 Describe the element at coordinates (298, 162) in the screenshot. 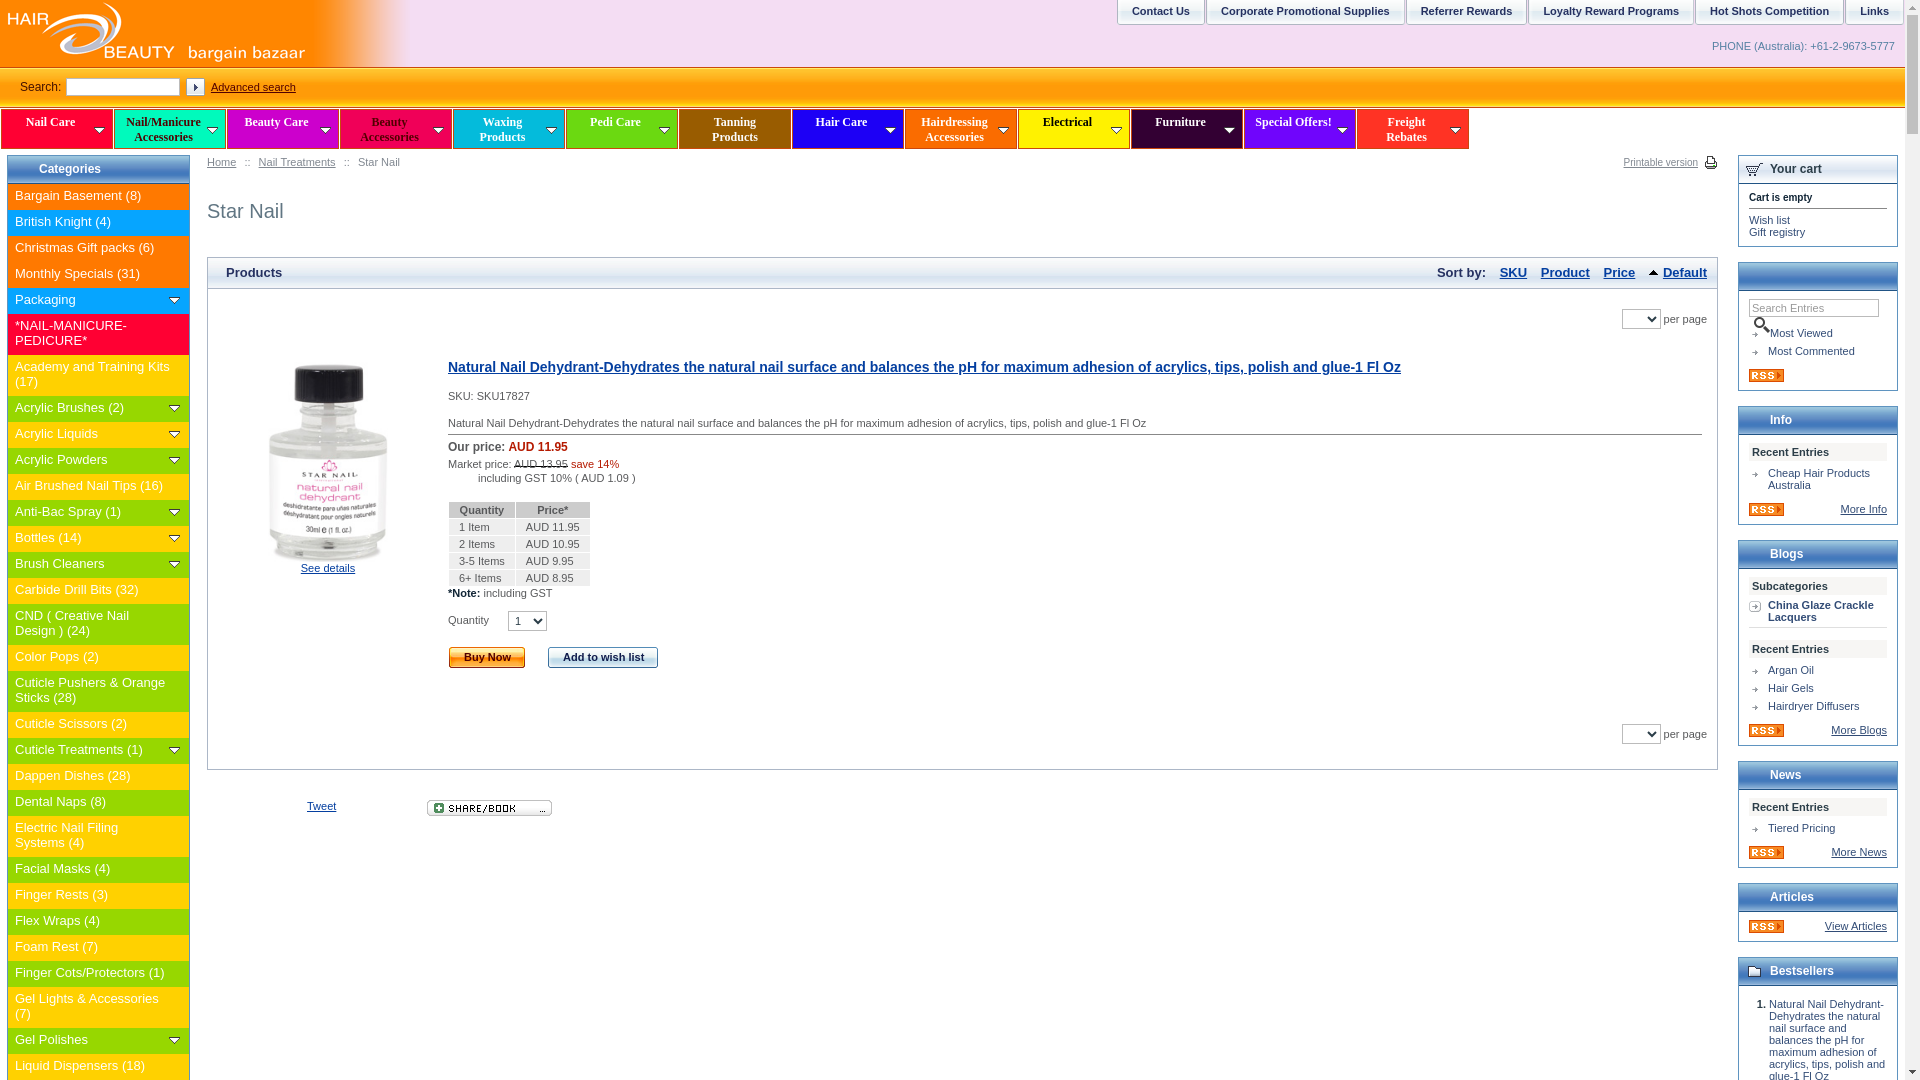

I see `Nail Treatments` at that location.